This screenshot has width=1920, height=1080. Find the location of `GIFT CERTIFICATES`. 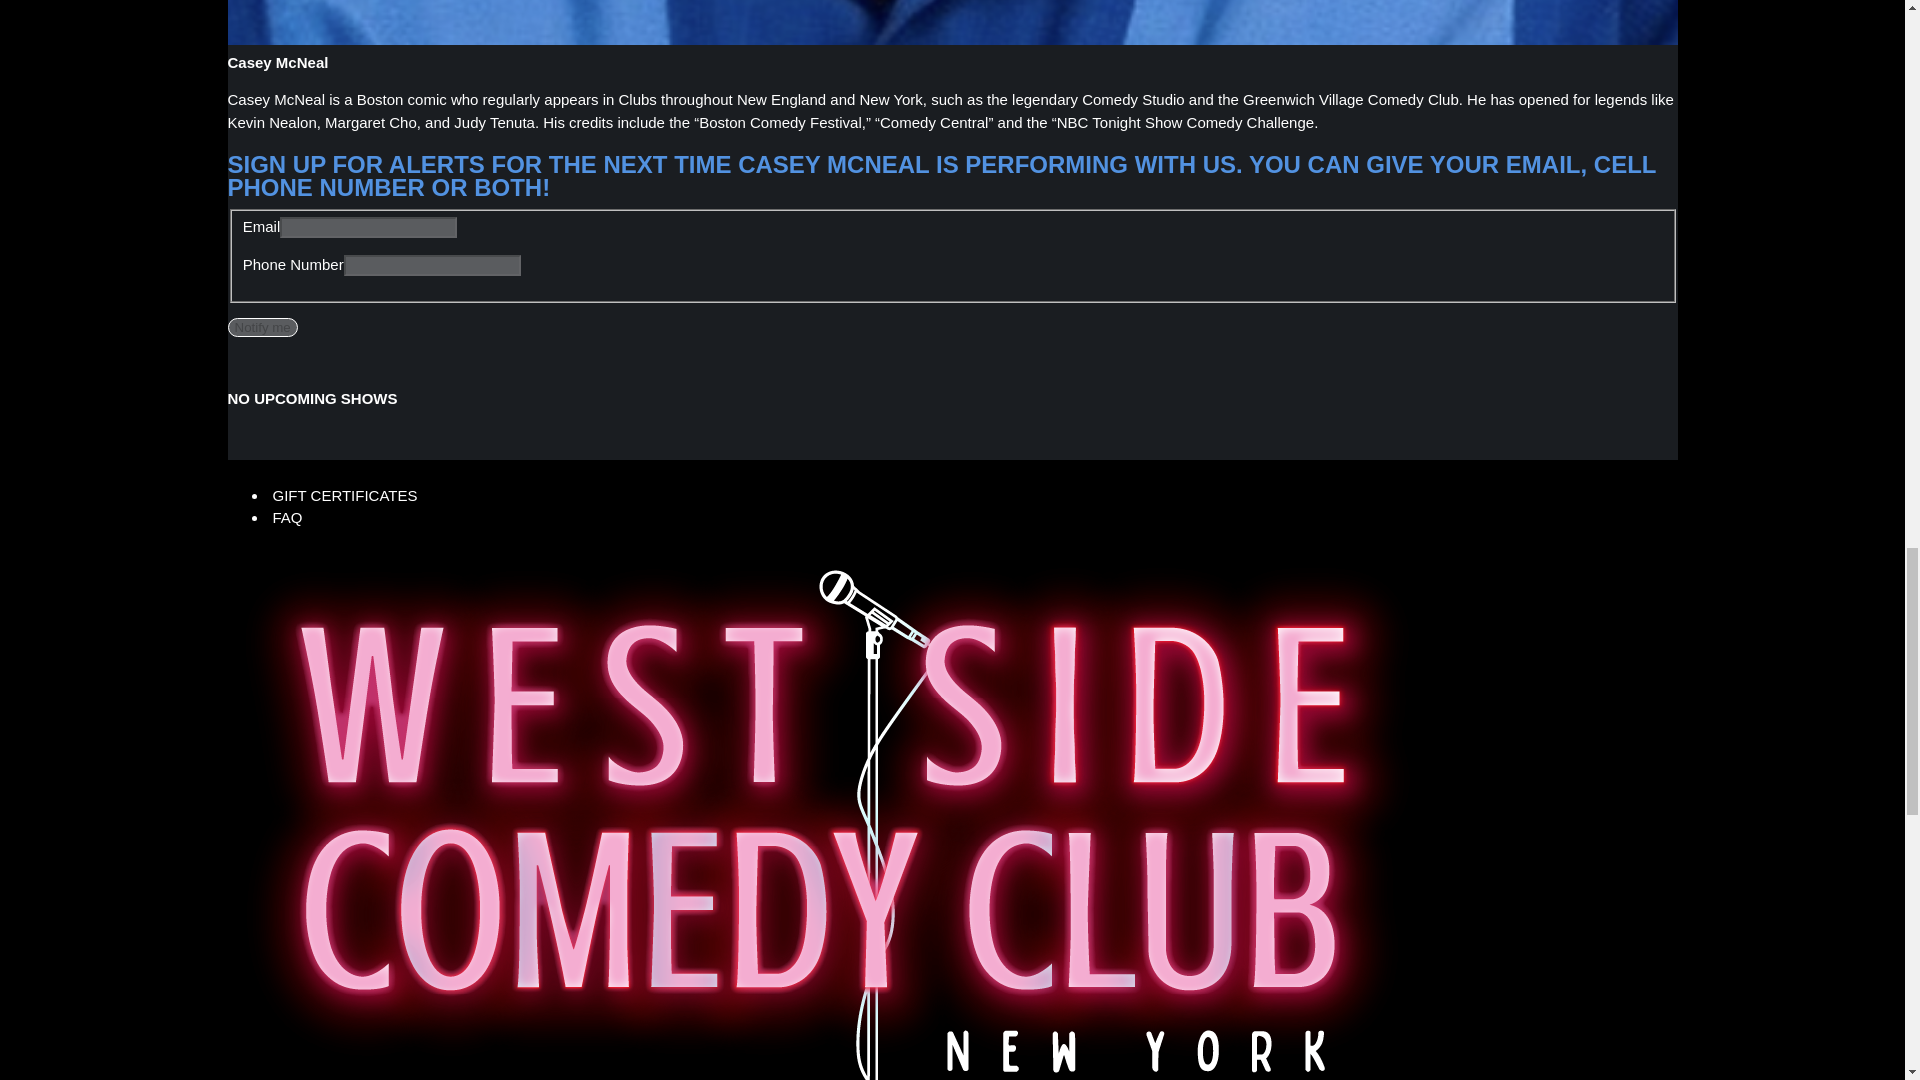

GIFT CERTIFICATES is located at coordinates (345, 494).